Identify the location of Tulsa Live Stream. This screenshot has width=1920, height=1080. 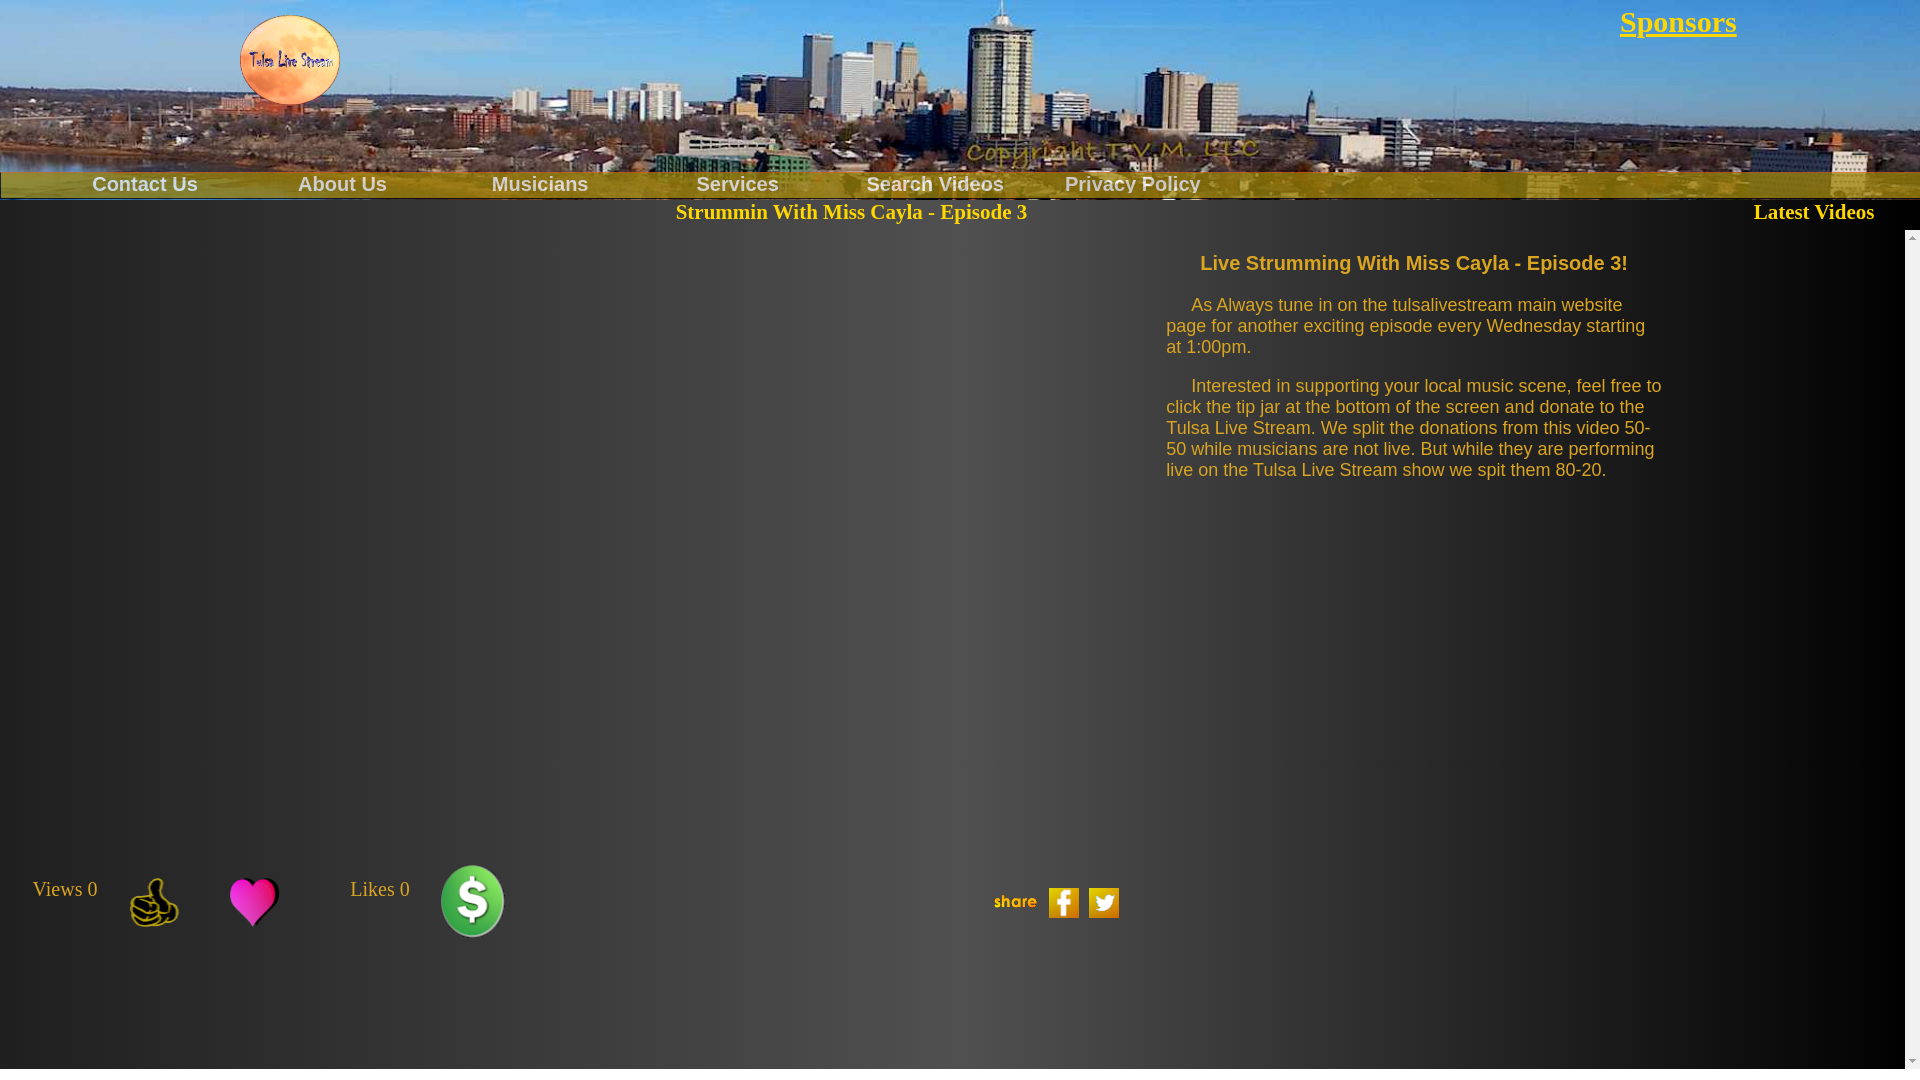
(290, 60).